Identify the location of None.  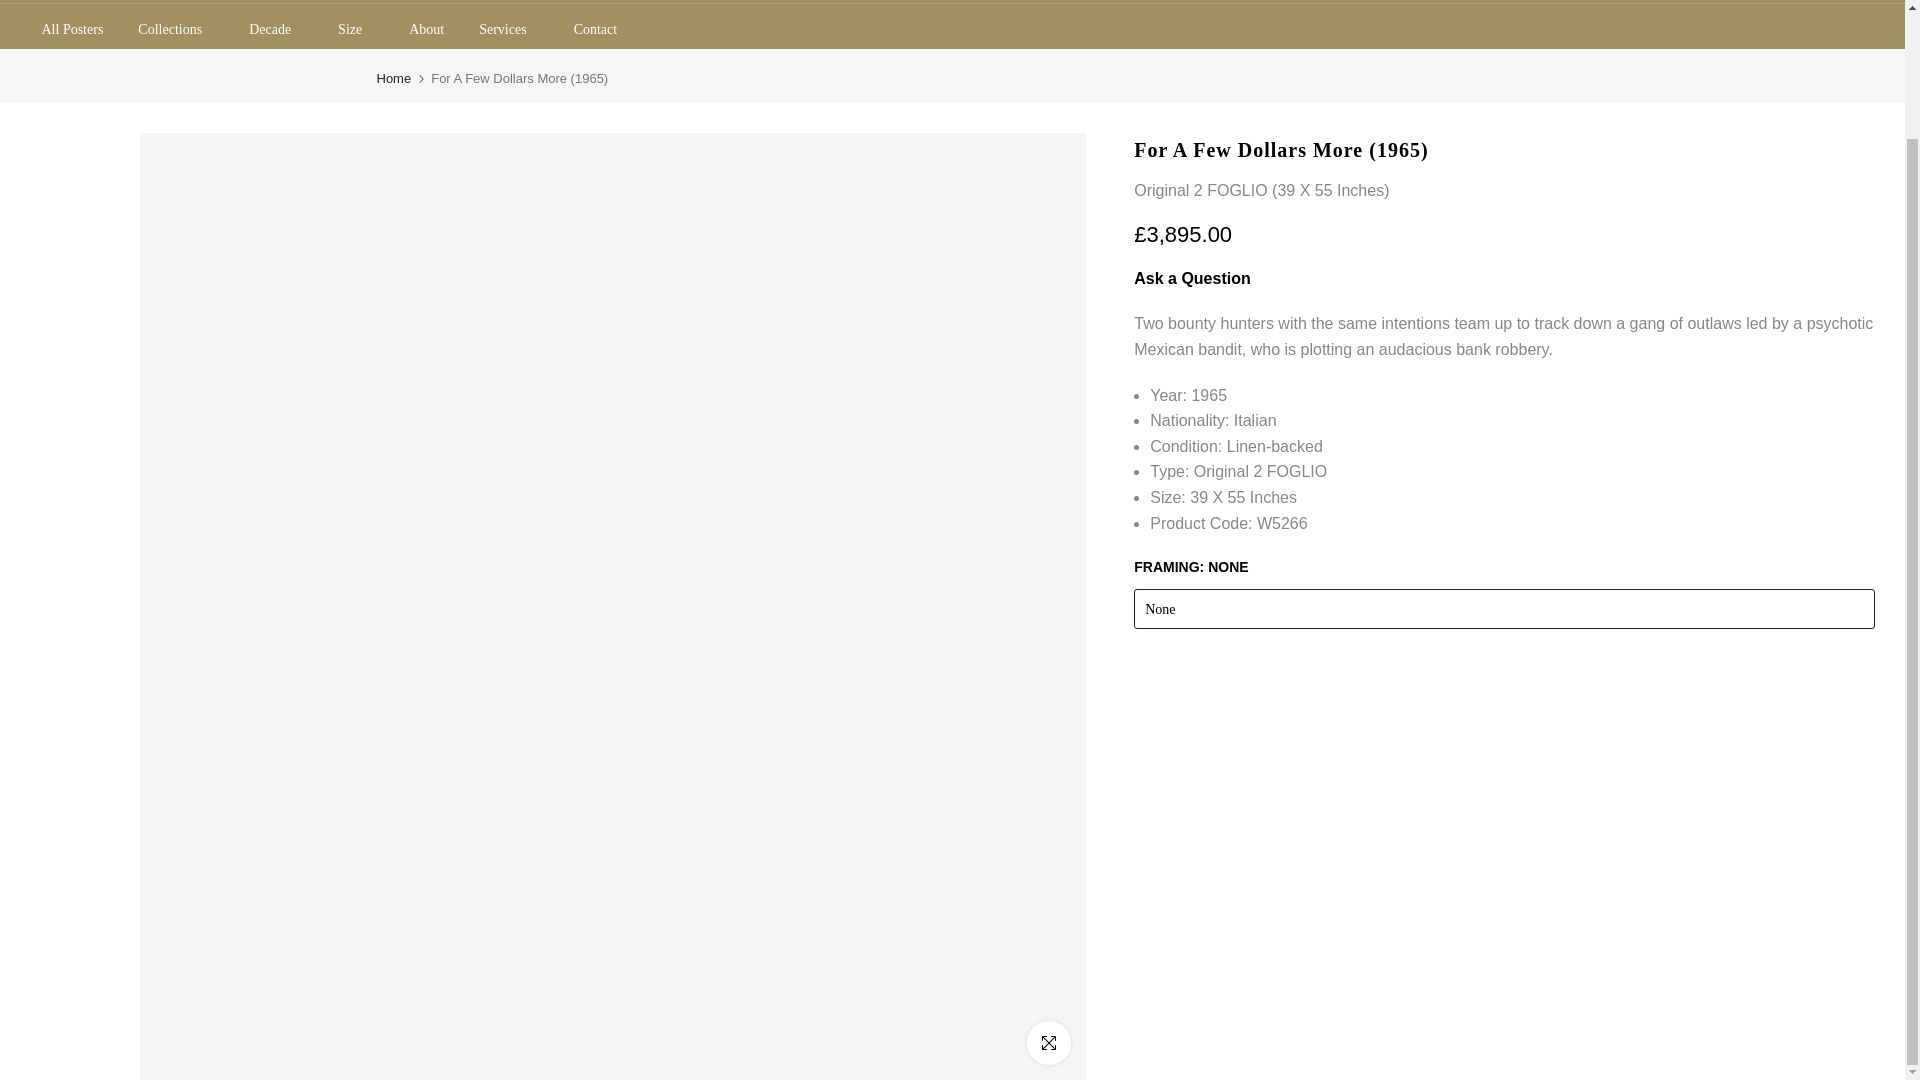
(1504, 608).